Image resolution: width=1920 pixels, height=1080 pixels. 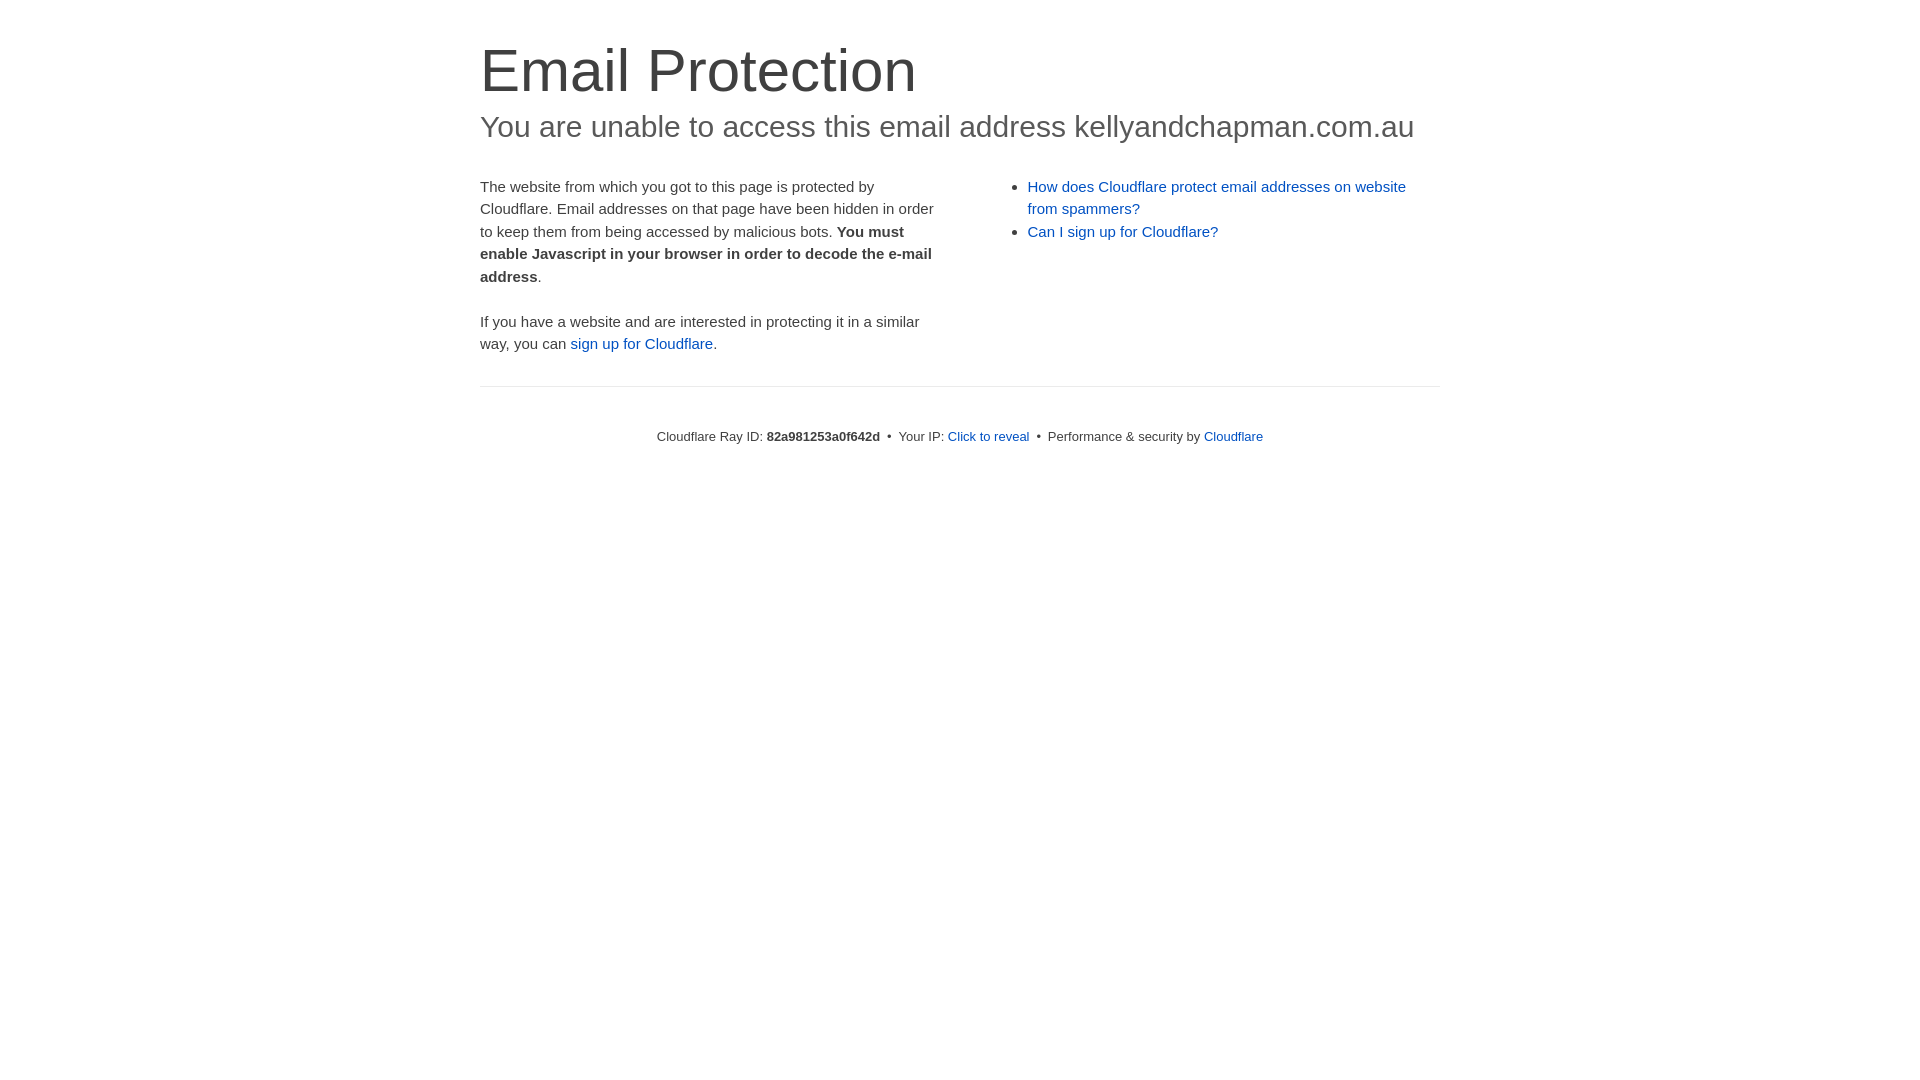 What do you see at coordinates (642, 344) in the screenshot?
I see `sign up for Cloudflare` at bounding box center [642, 344].